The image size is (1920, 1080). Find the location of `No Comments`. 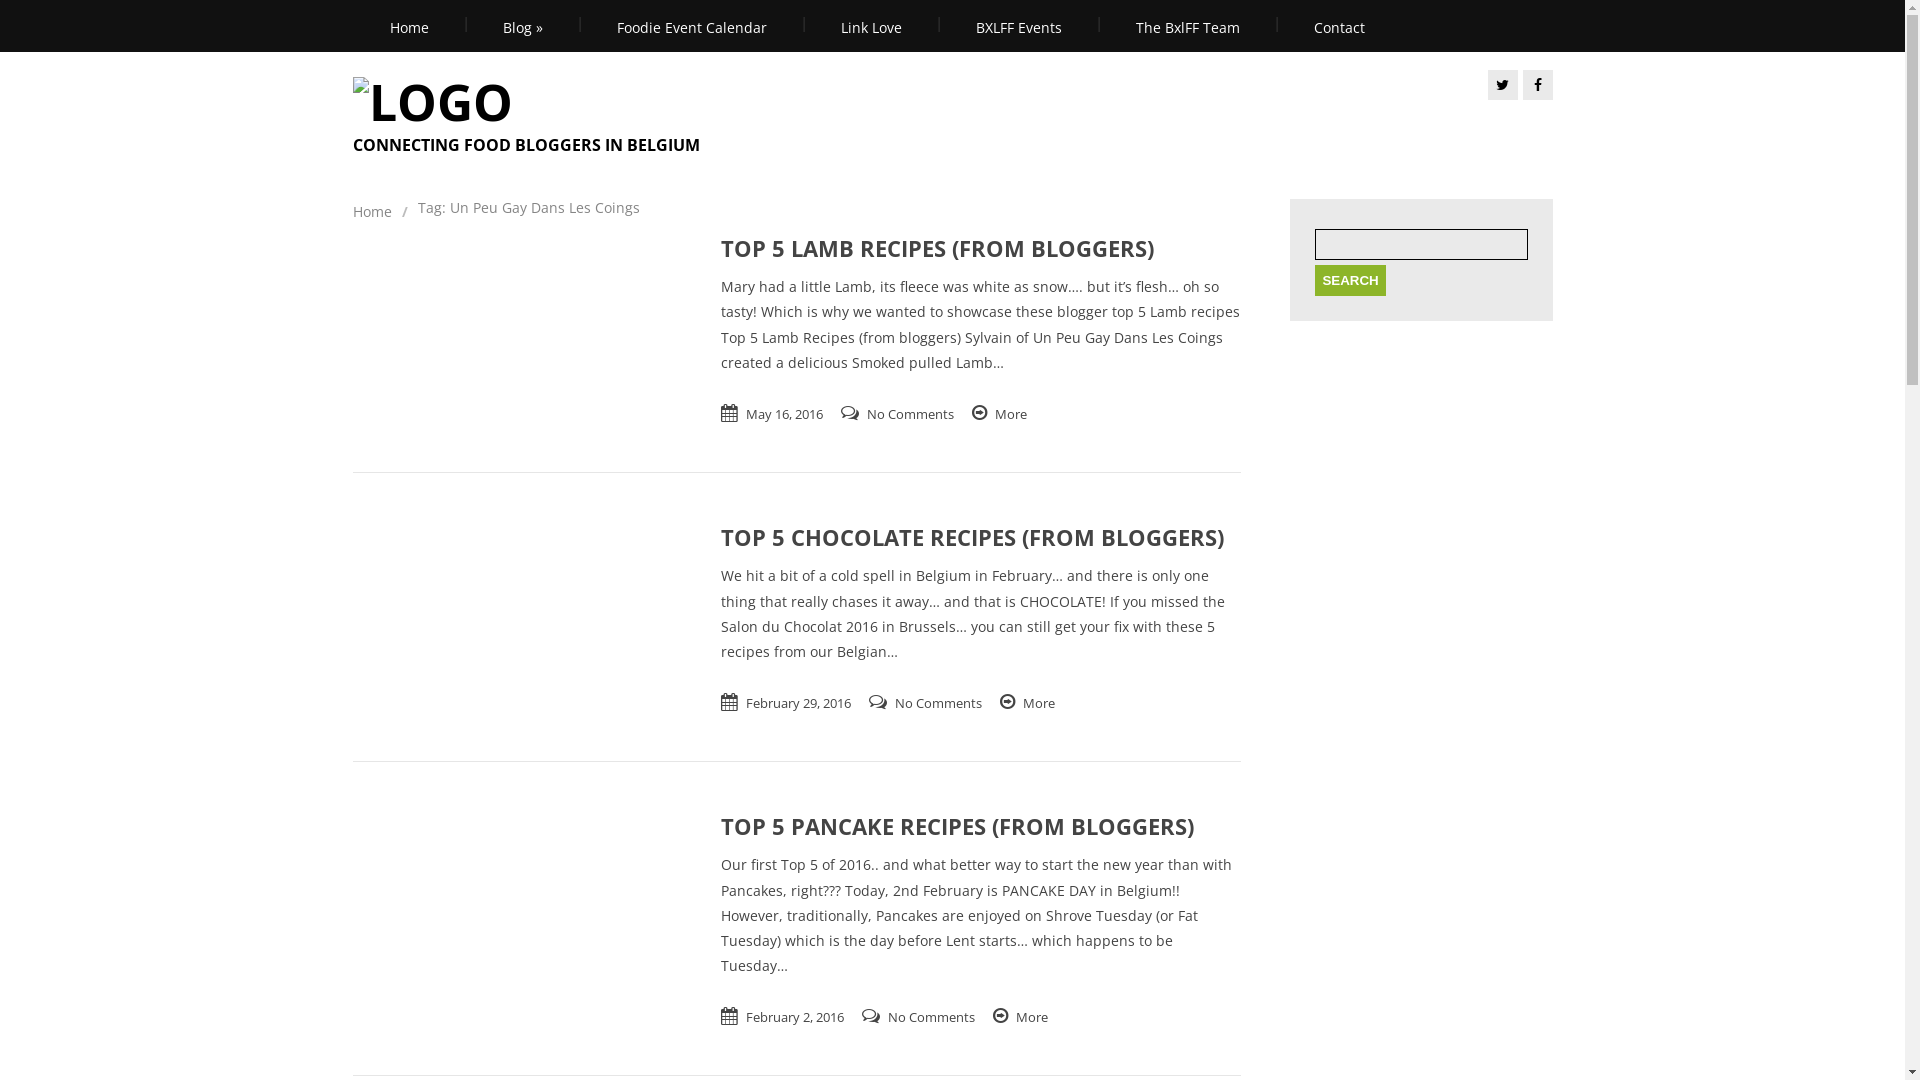

No Comments is located at coordinates (938, 703).